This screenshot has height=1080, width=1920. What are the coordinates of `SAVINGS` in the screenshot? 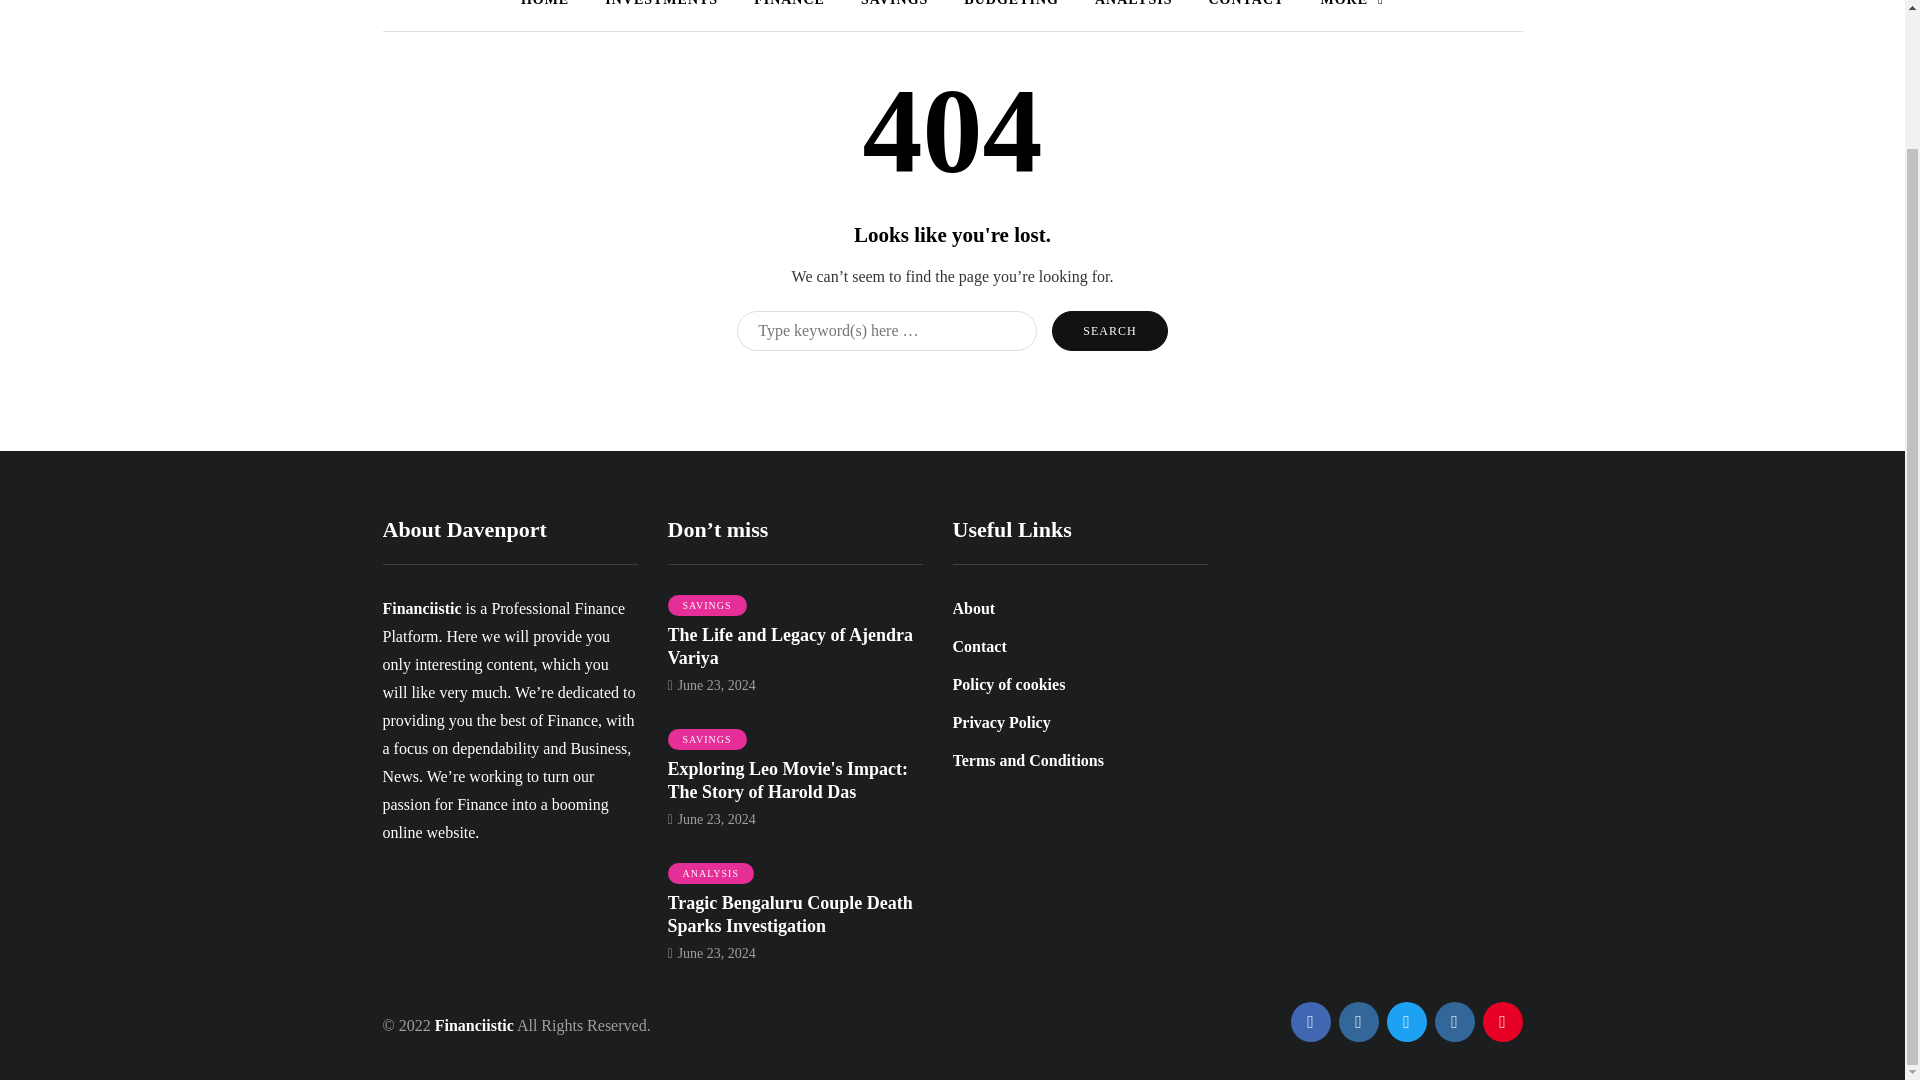 It's located at (894, 5).